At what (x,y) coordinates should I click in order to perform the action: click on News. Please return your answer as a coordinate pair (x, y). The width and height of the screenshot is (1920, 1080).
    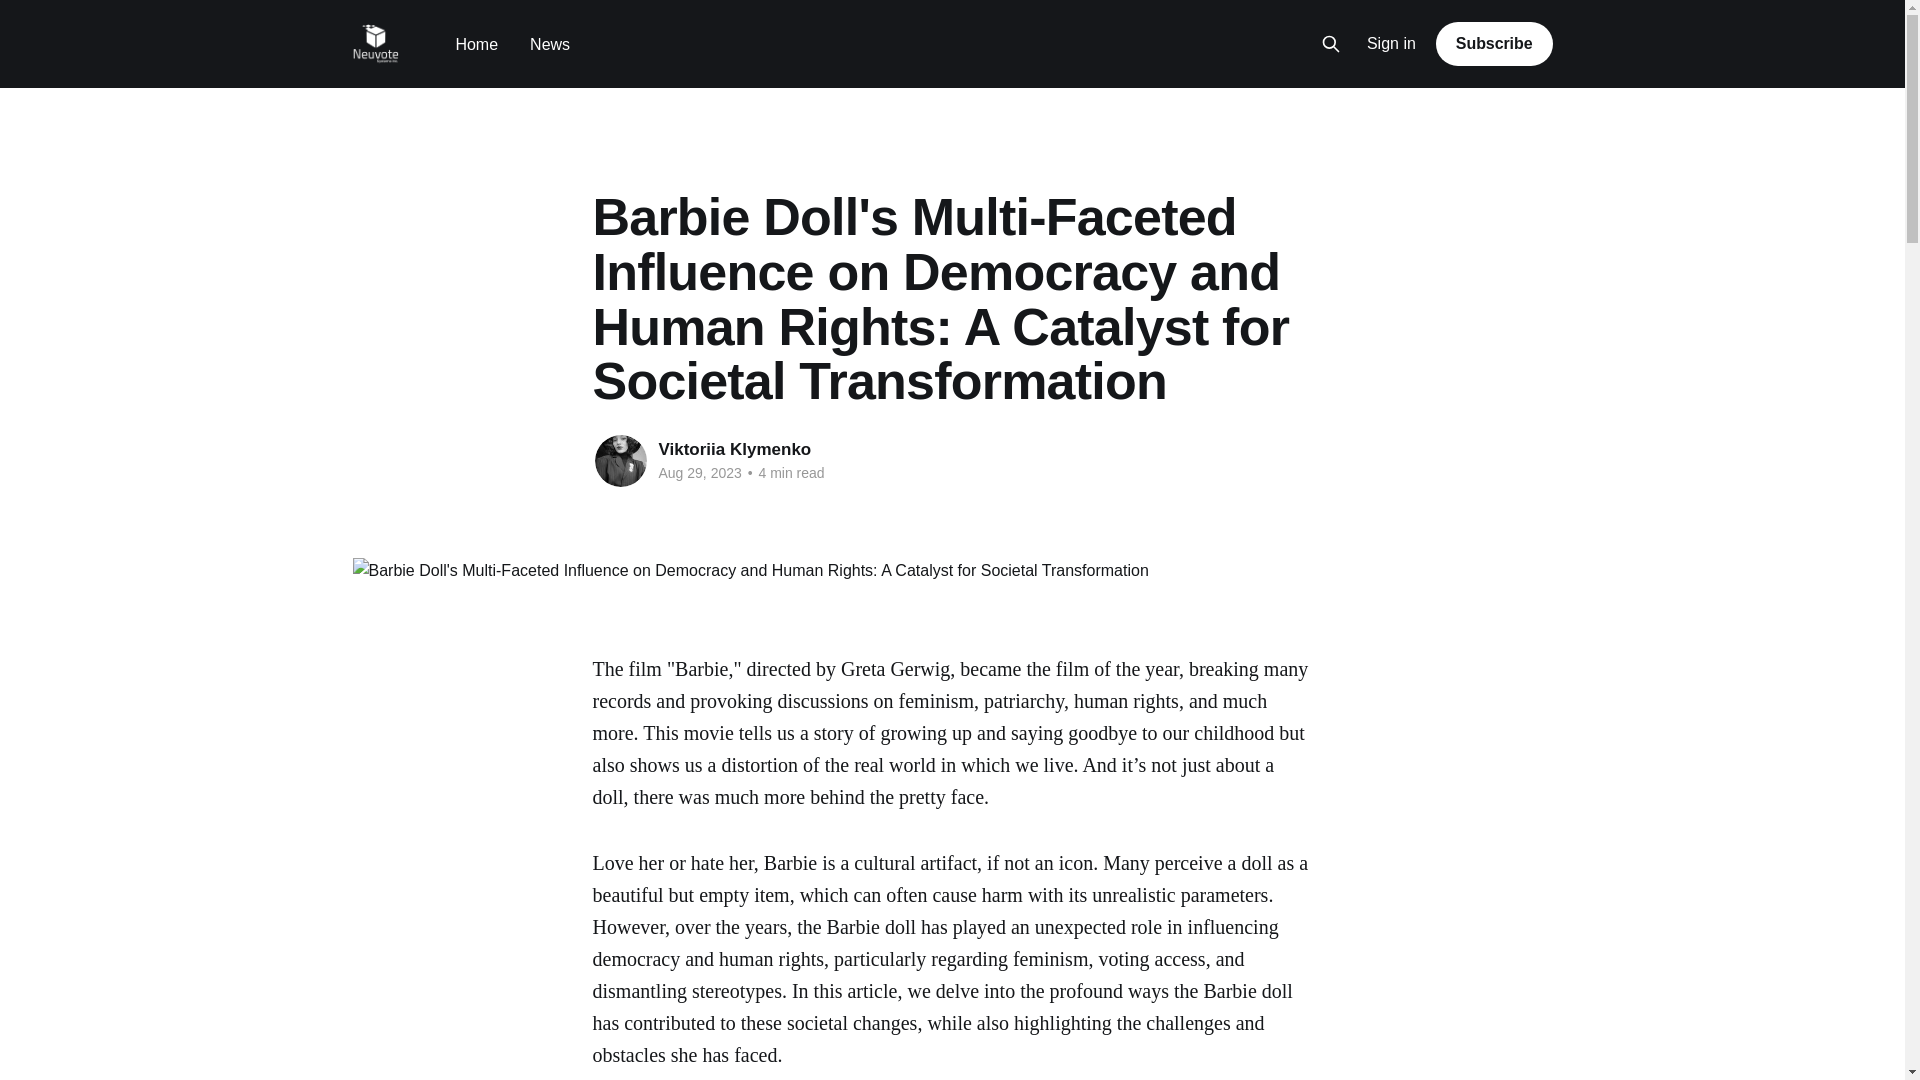
    Looking at the image, I should click on (550, 44).